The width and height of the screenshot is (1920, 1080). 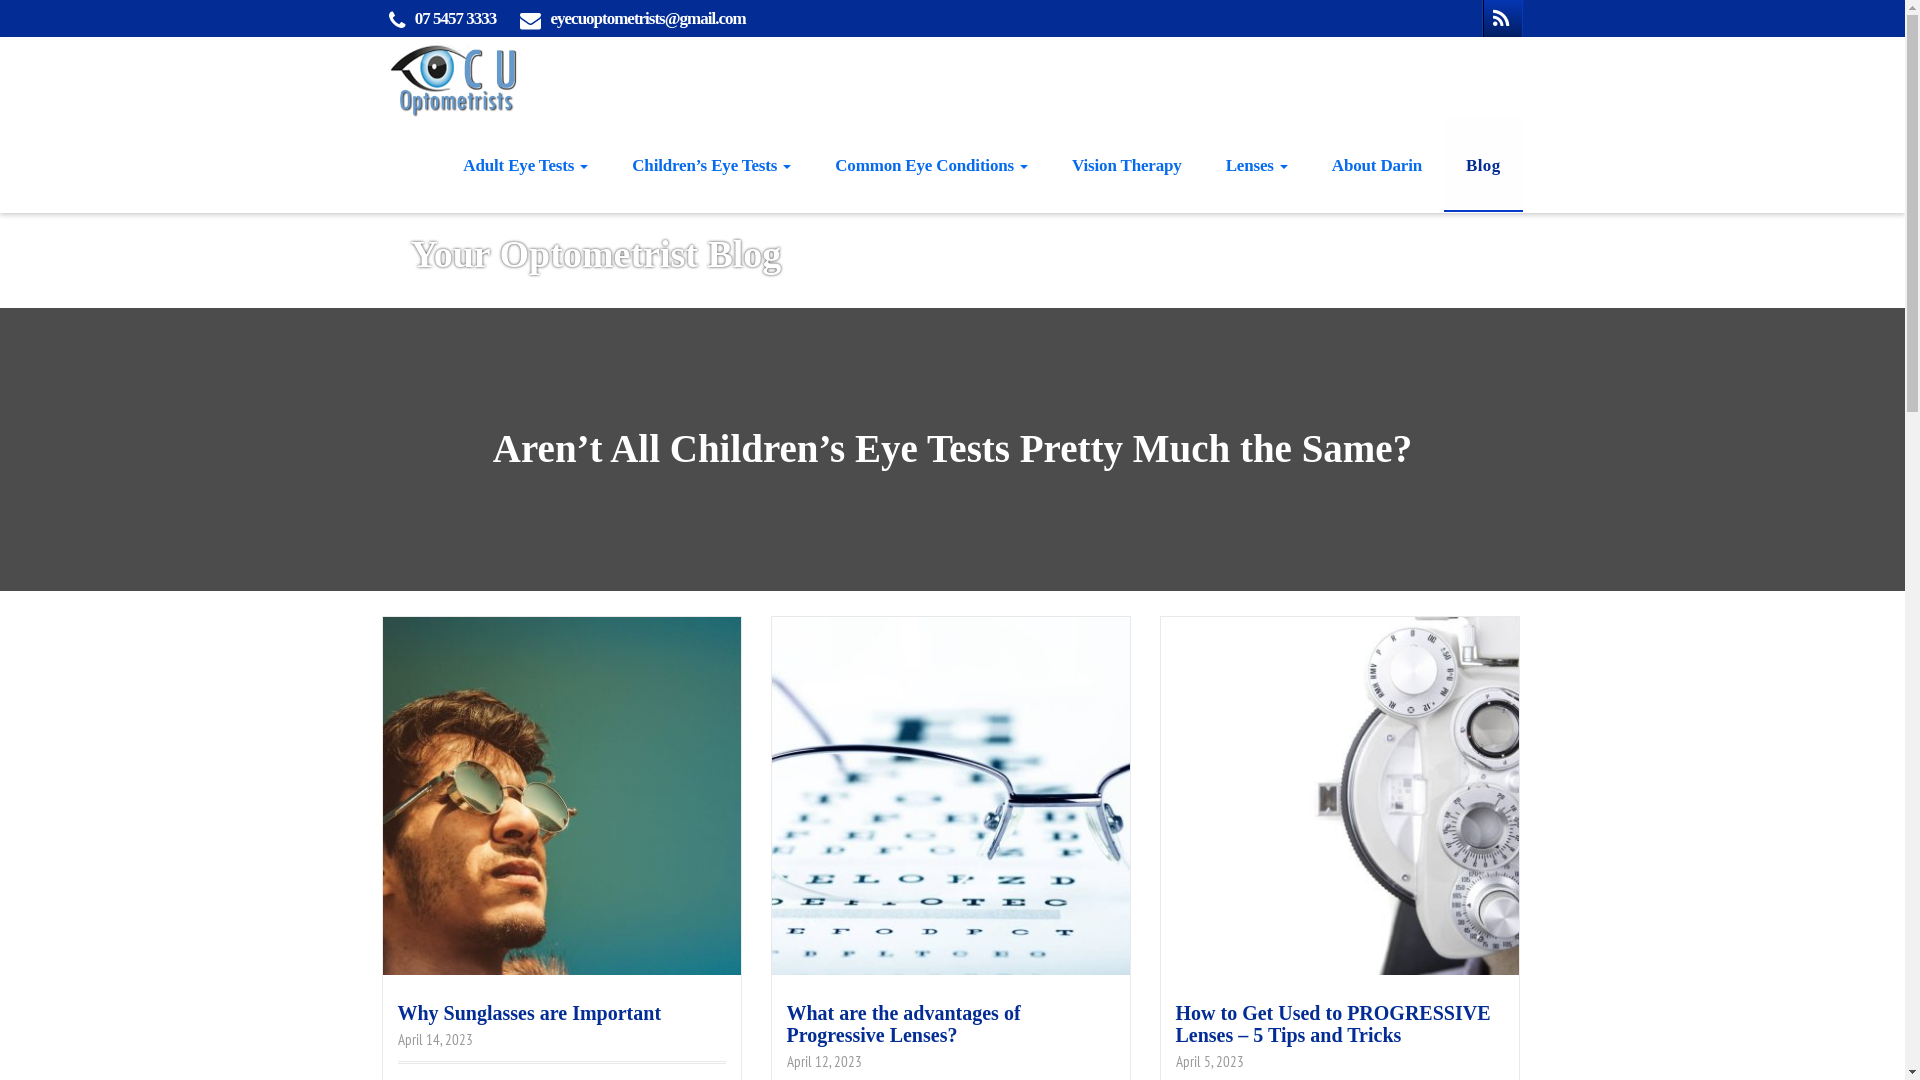 What do you see at coordinates (648, 18) in the screenshot?
I see `eyecuoptometrists@gmail.com` at bounding box center [648, 18].